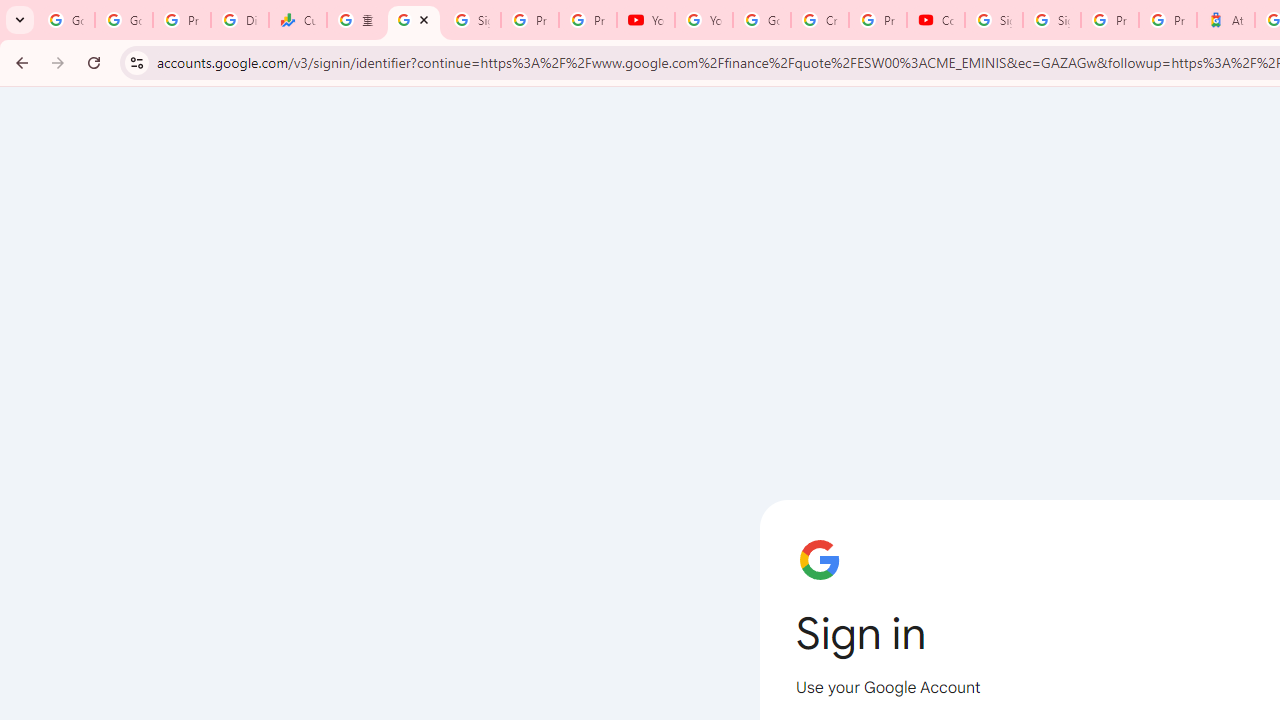 The height and width of the screenshot is (720, 1280). Describe the element at coordinates (646, 20) in the screenshot. I see `YouTube` at that location.